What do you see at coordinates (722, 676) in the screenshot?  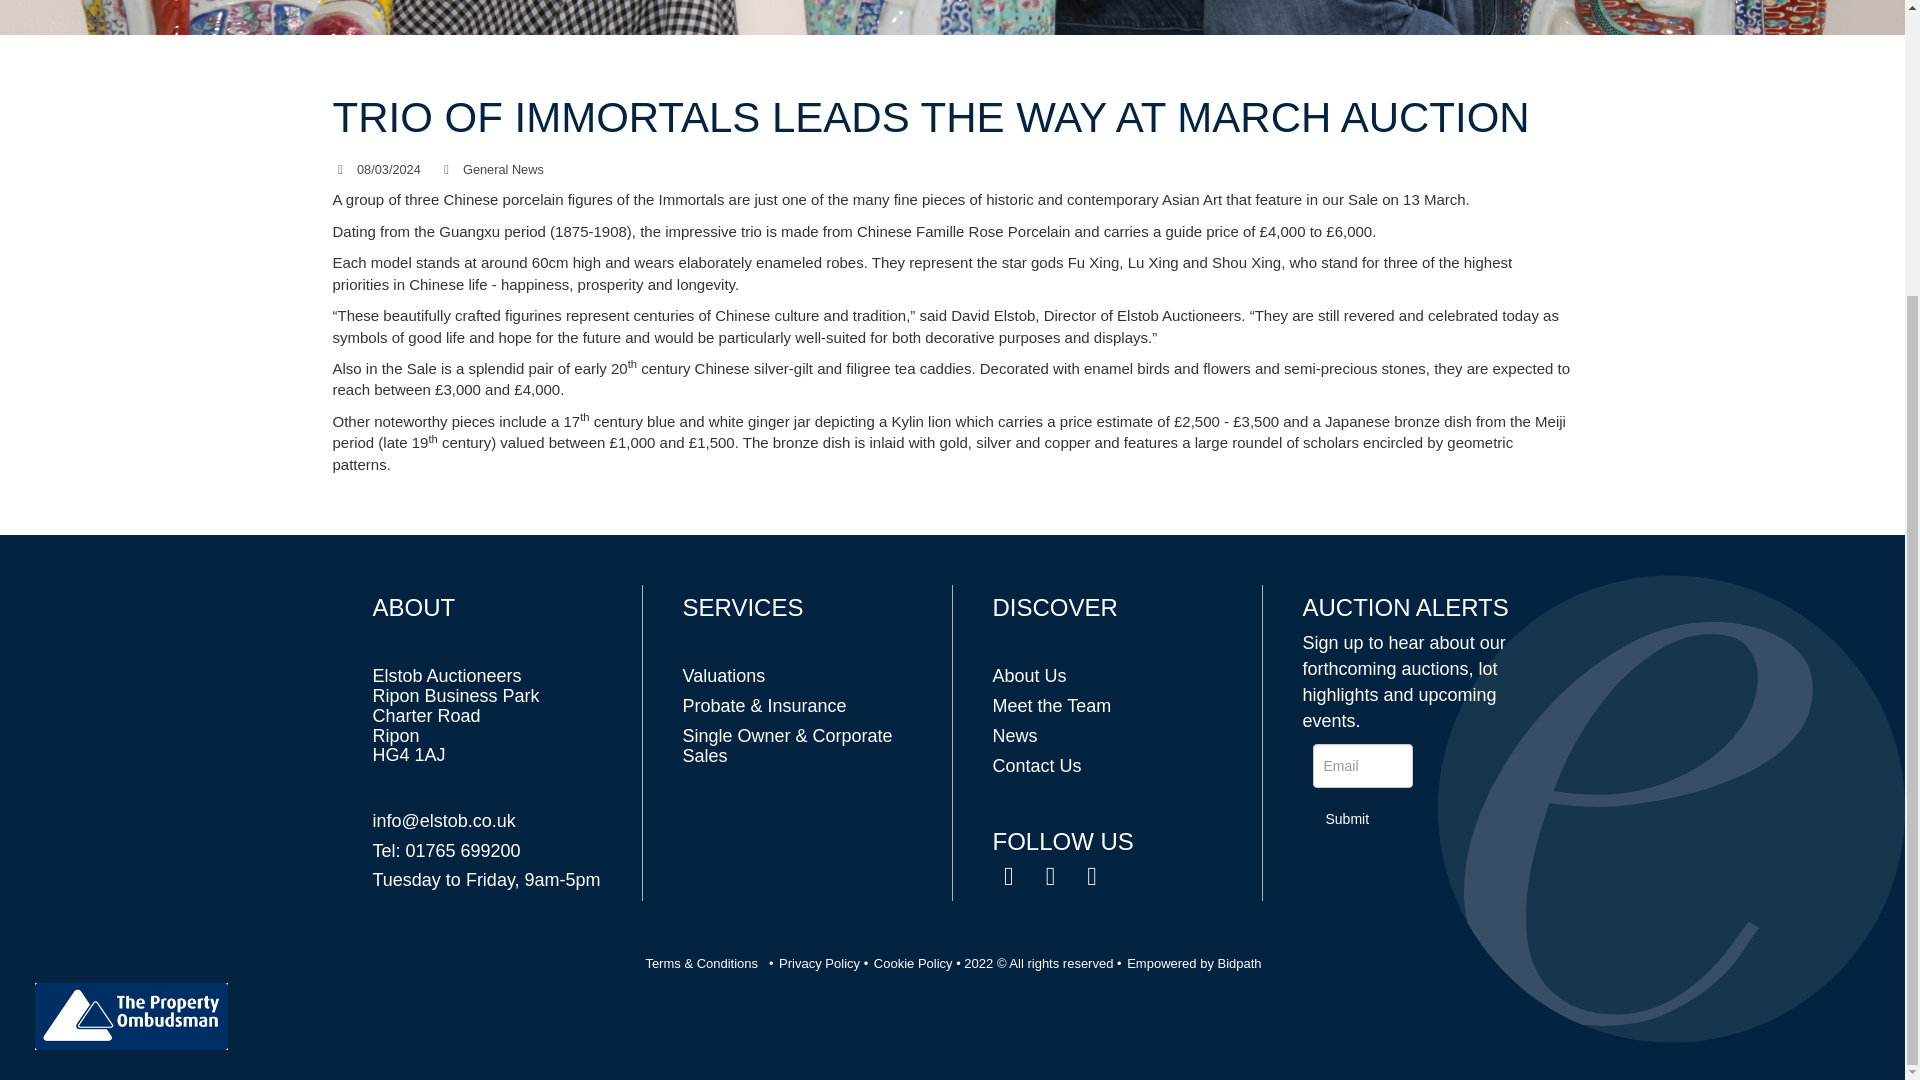 I see `Valuations` at bounding box center [722, 676].